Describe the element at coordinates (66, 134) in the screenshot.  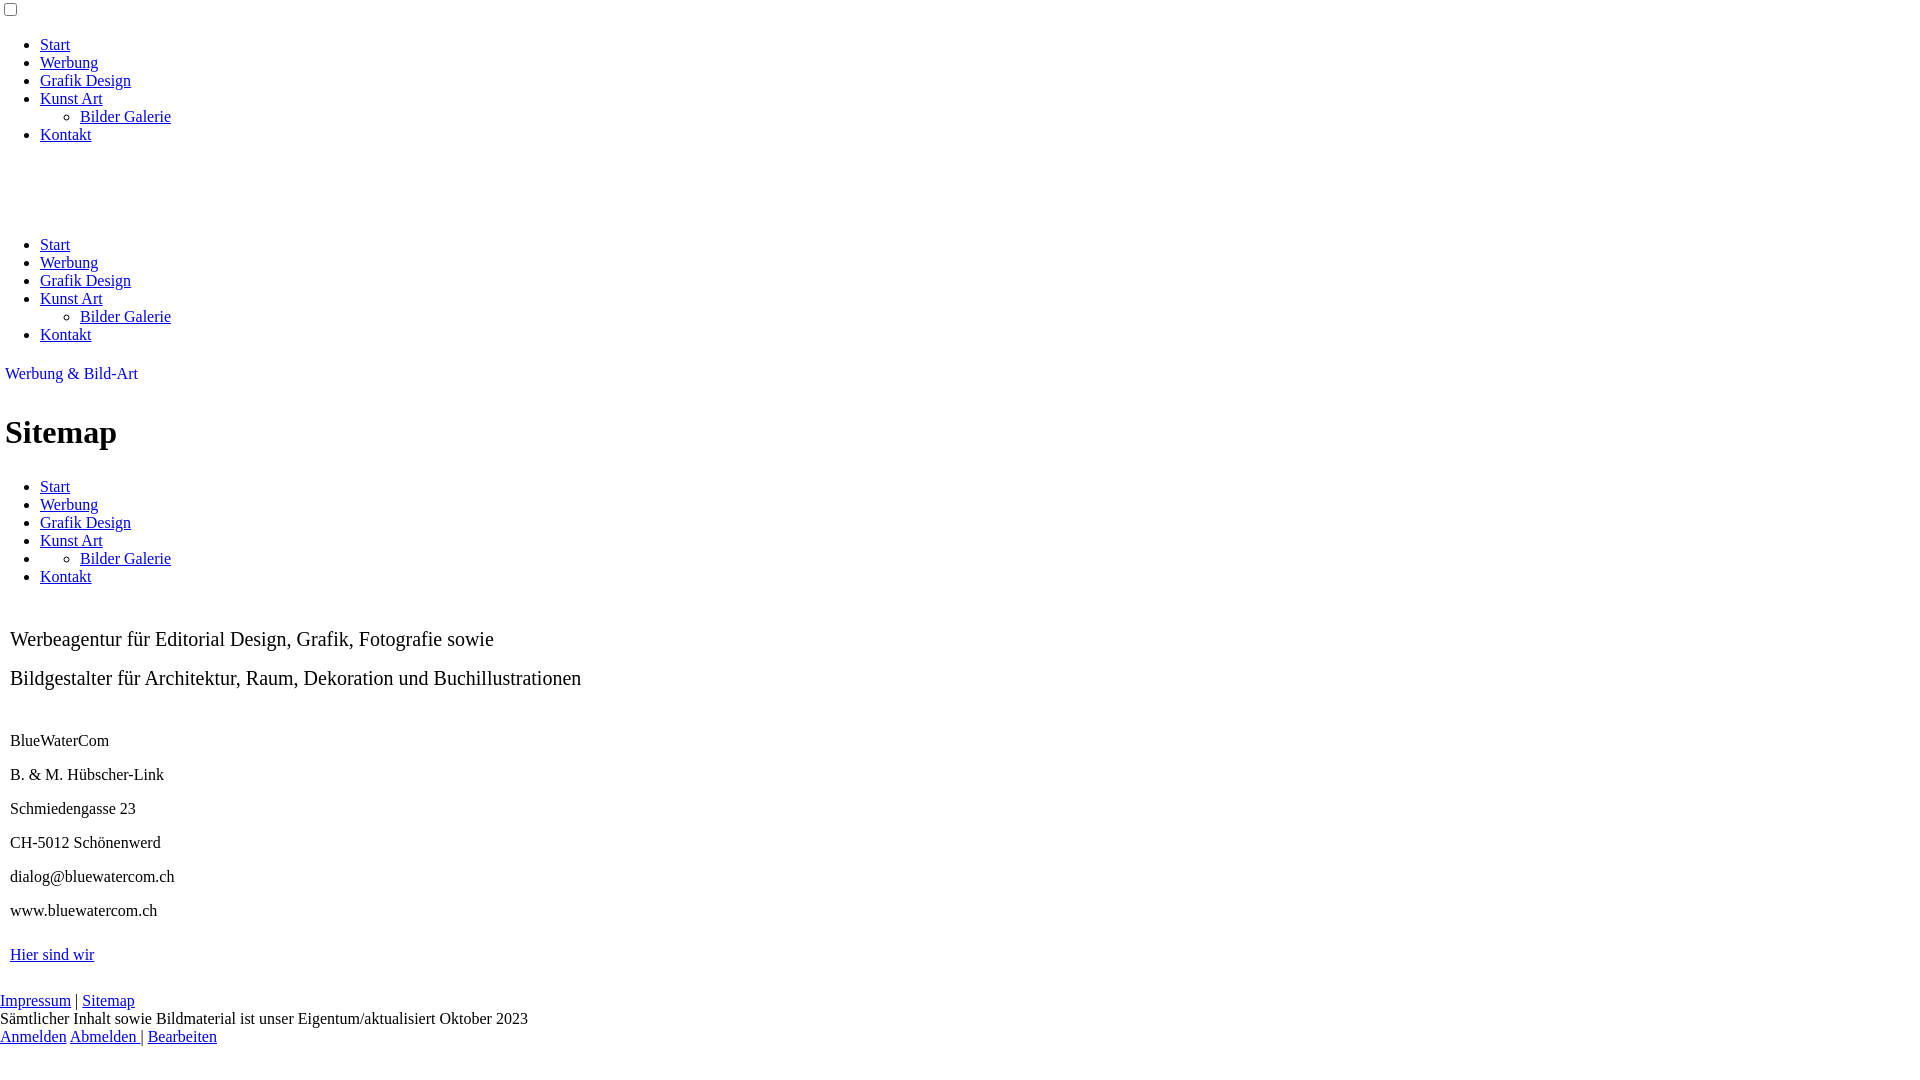
I see `Kontakt` at that location.